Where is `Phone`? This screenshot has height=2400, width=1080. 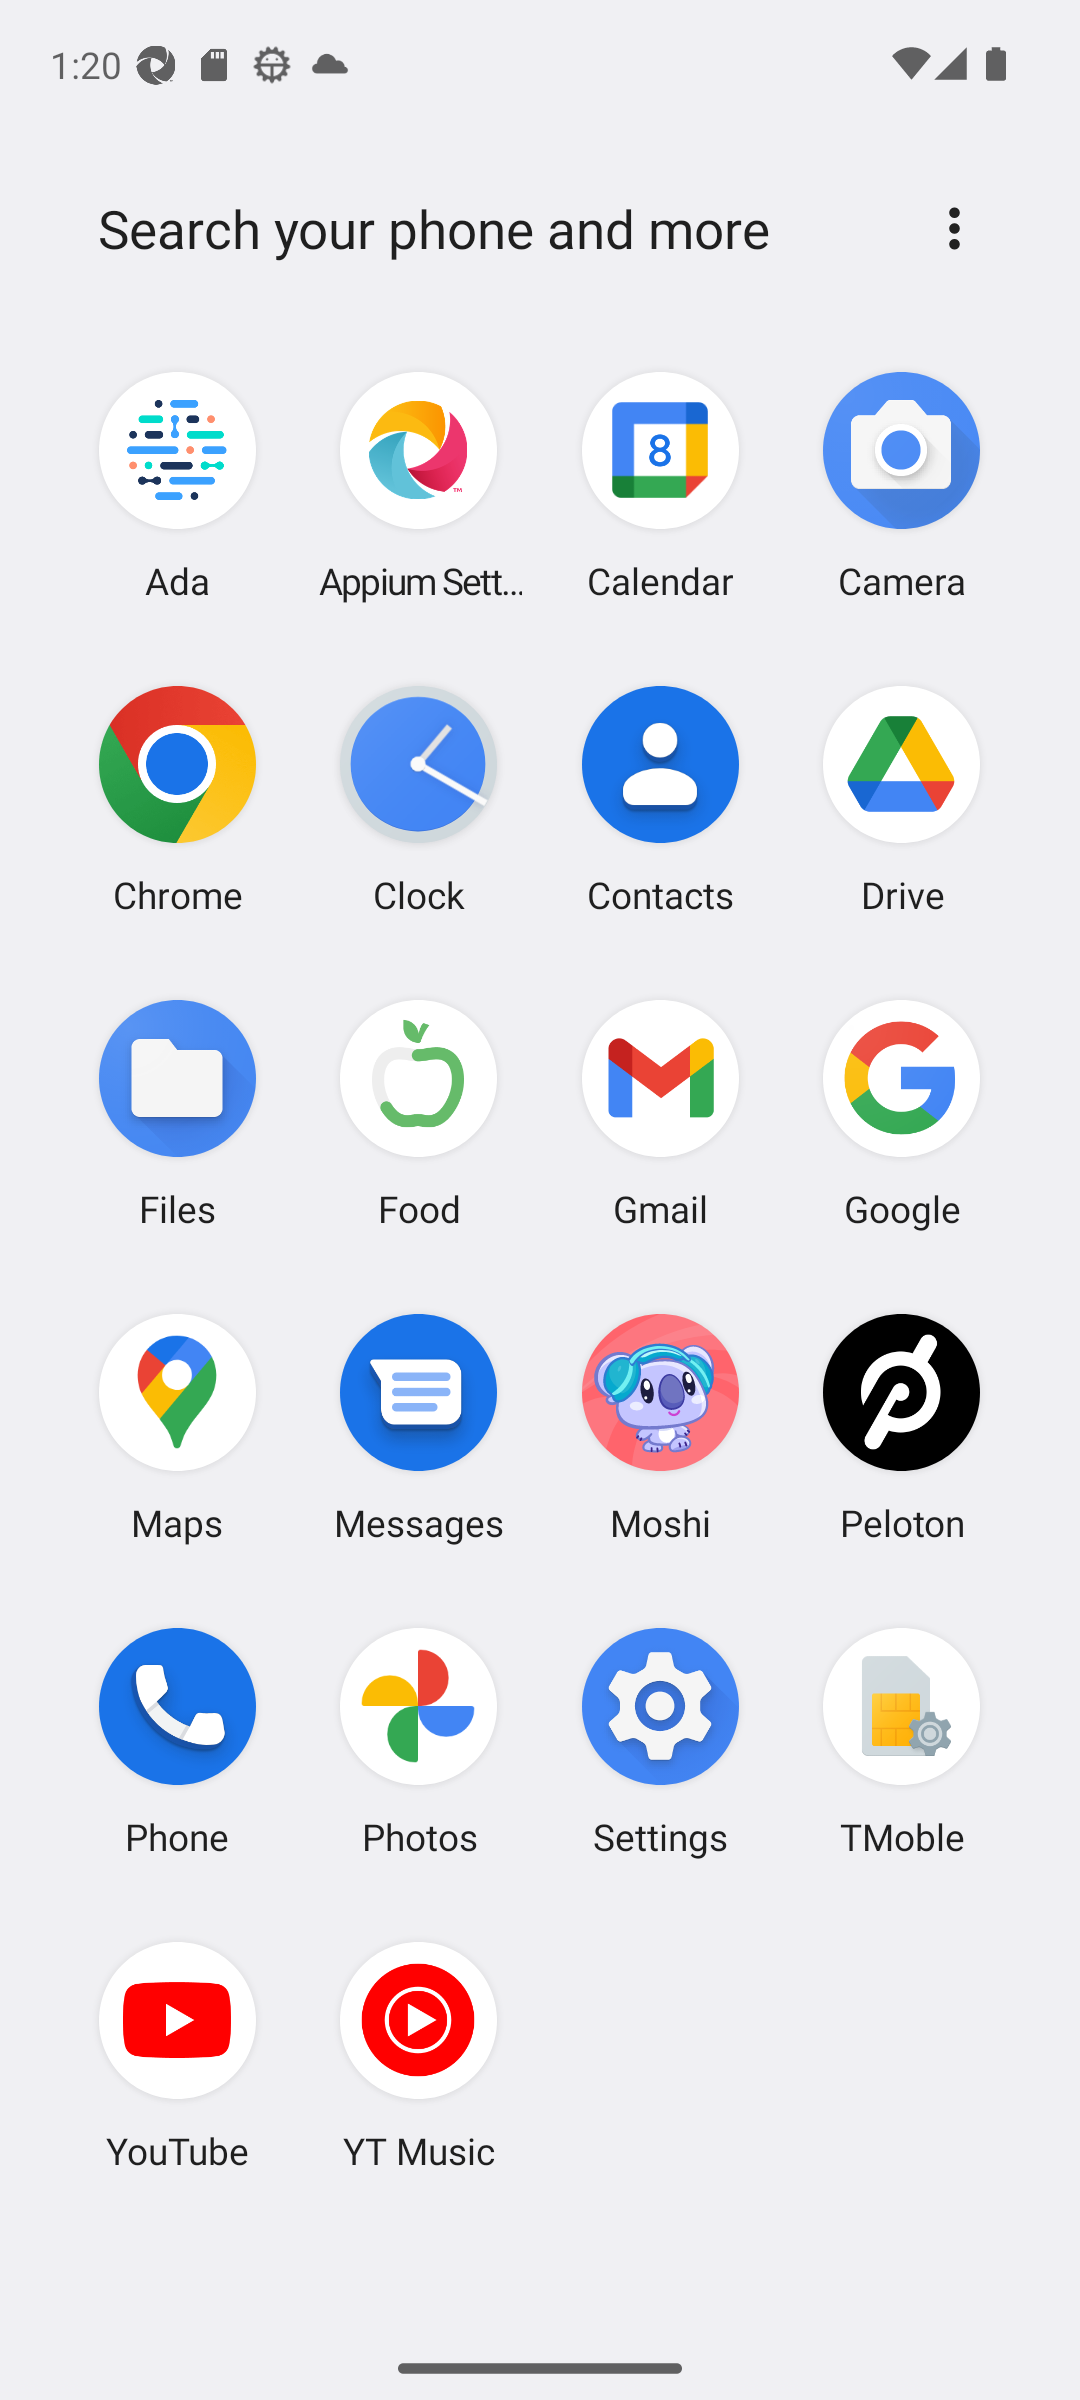 Phone is located at coordinates (178, 1741).